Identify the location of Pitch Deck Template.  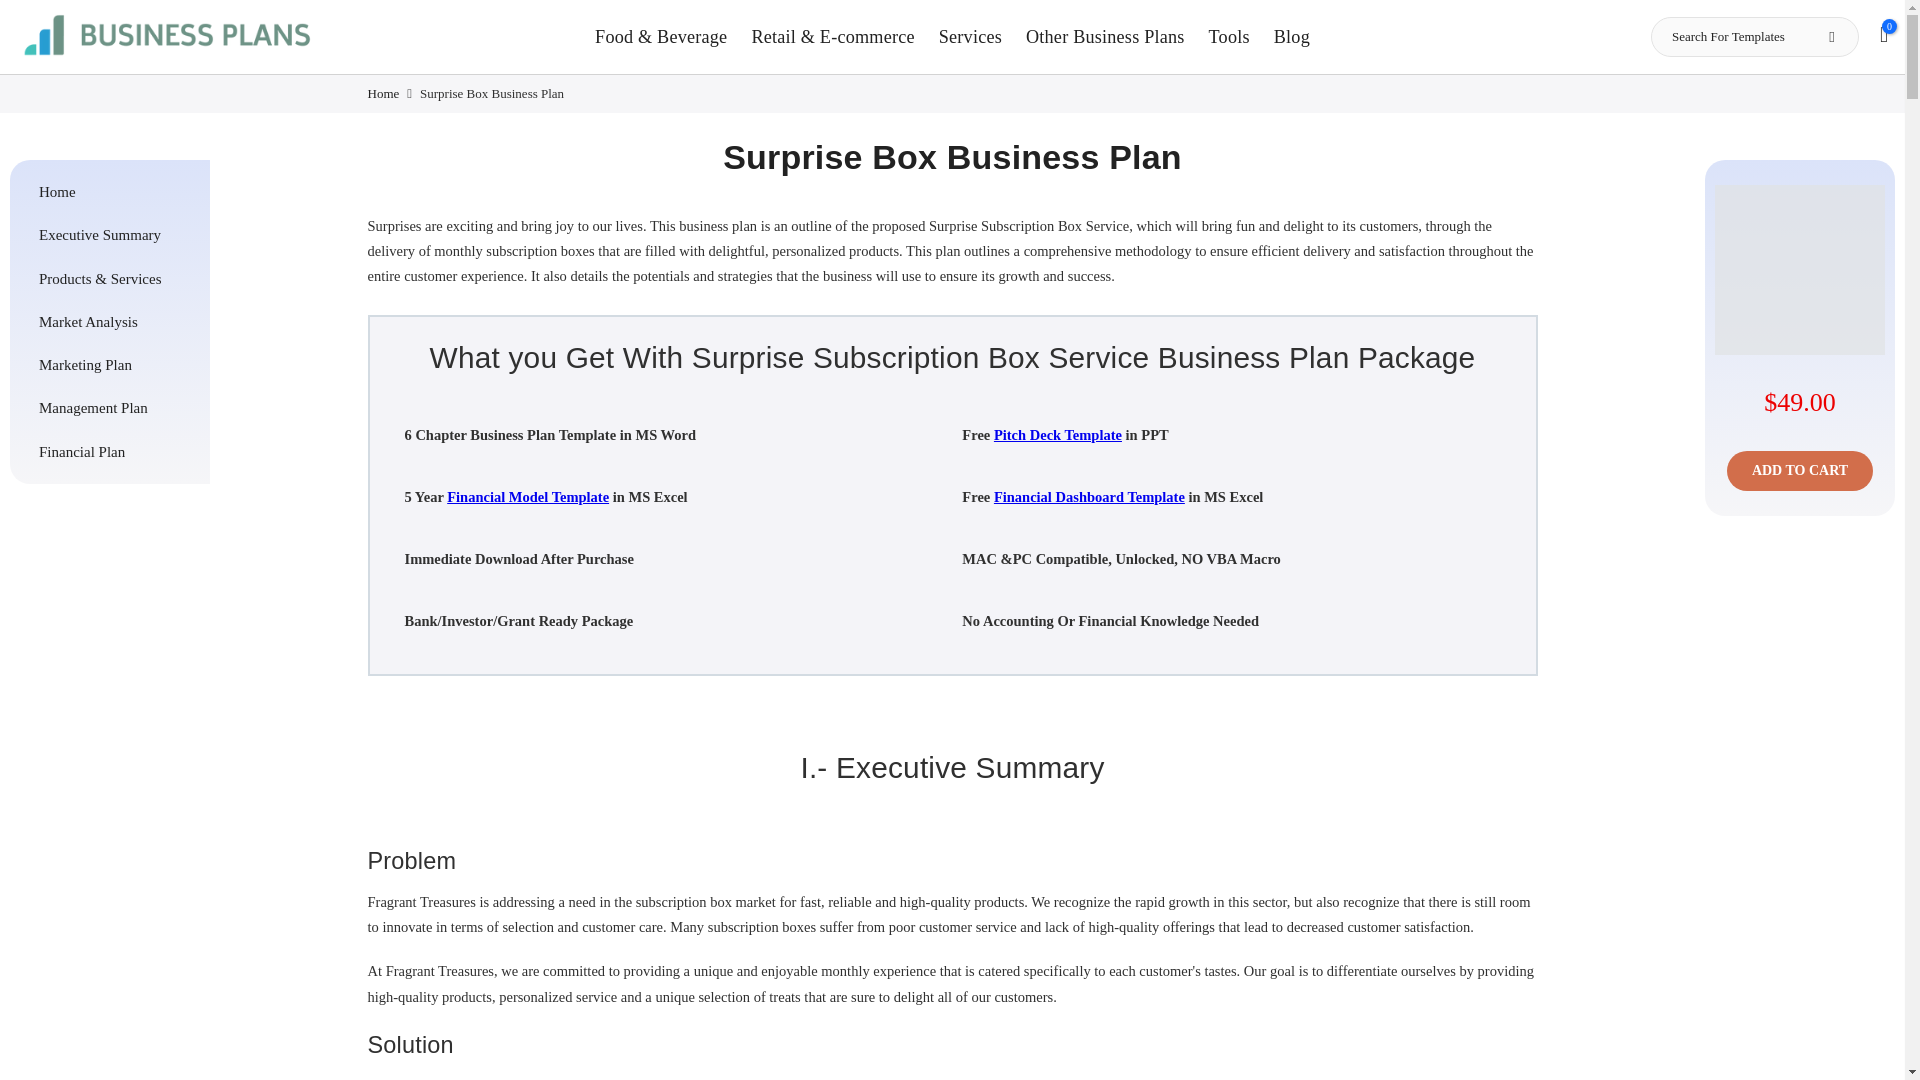
(1058, 434).